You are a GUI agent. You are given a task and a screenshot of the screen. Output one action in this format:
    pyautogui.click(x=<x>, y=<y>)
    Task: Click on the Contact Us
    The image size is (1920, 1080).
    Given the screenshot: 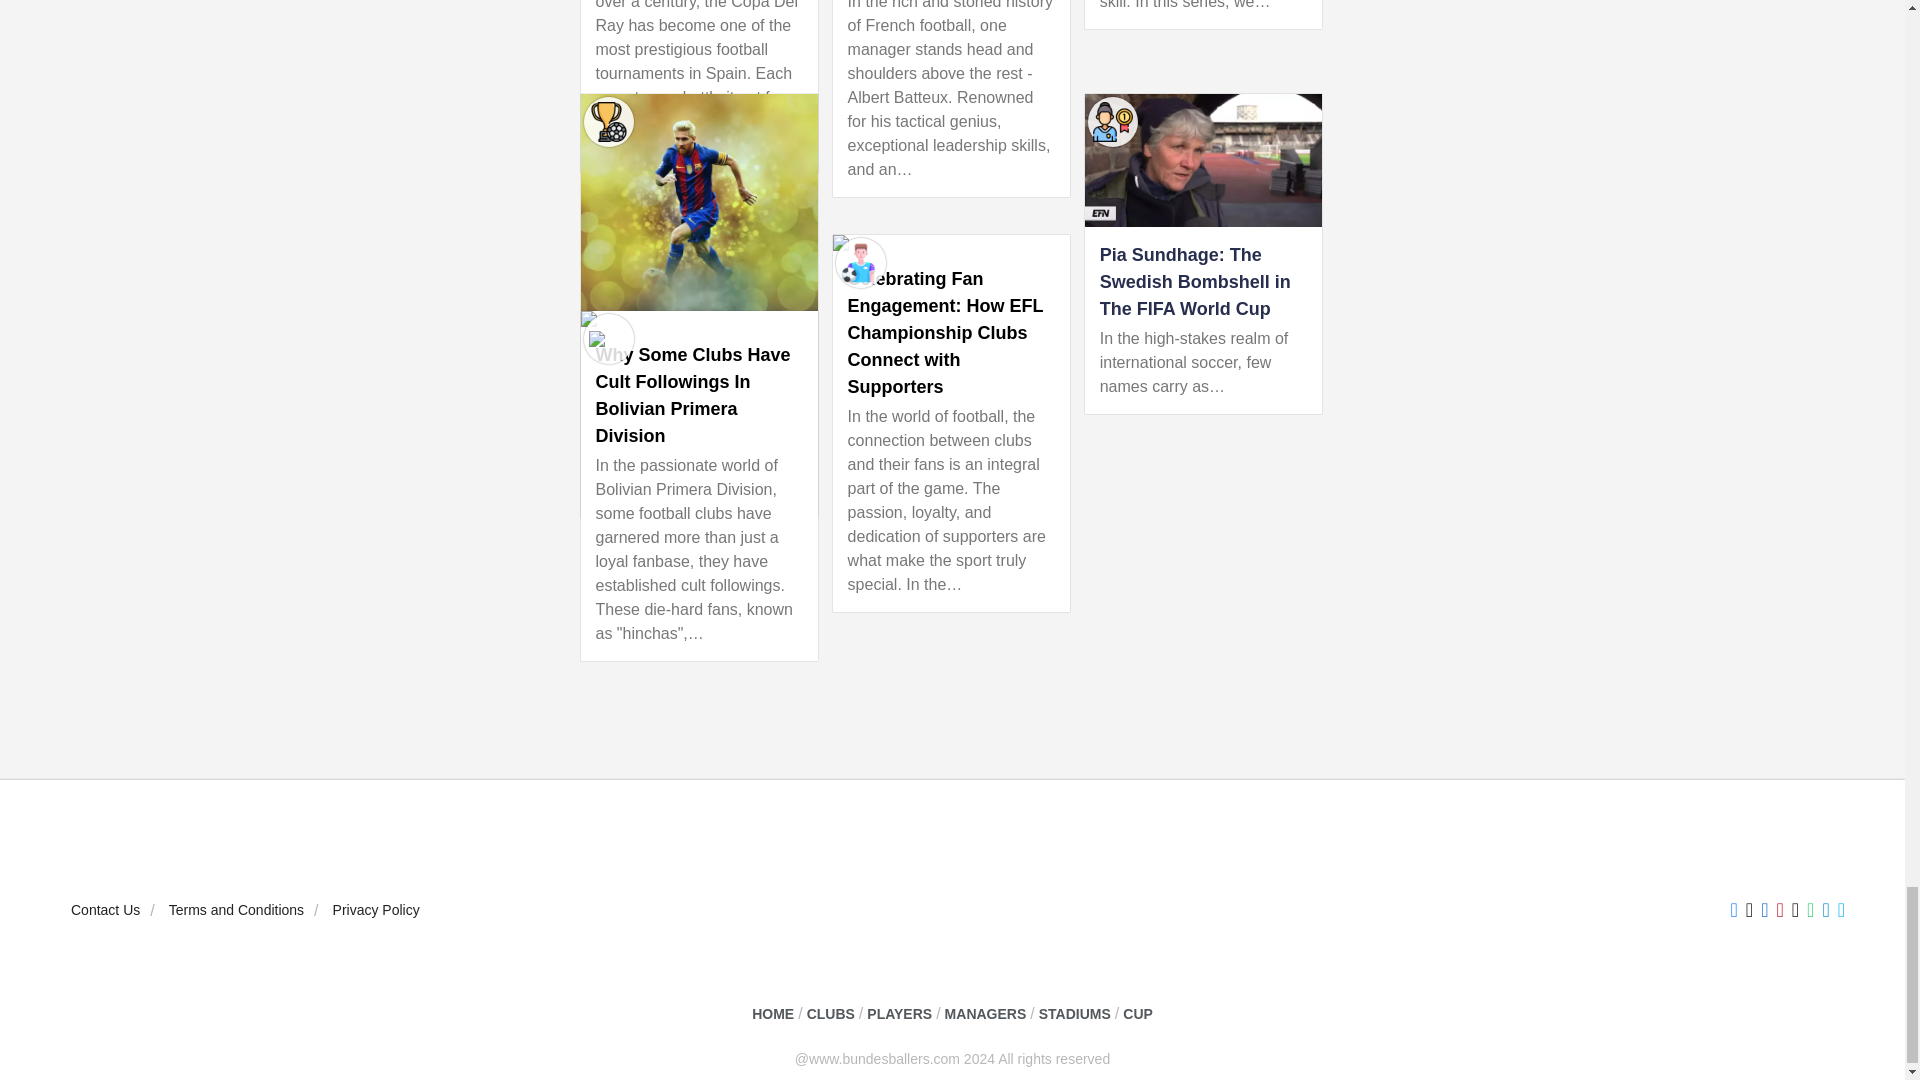 What is the action you would take?
    pyautogui.click(x=105, y=910)
    